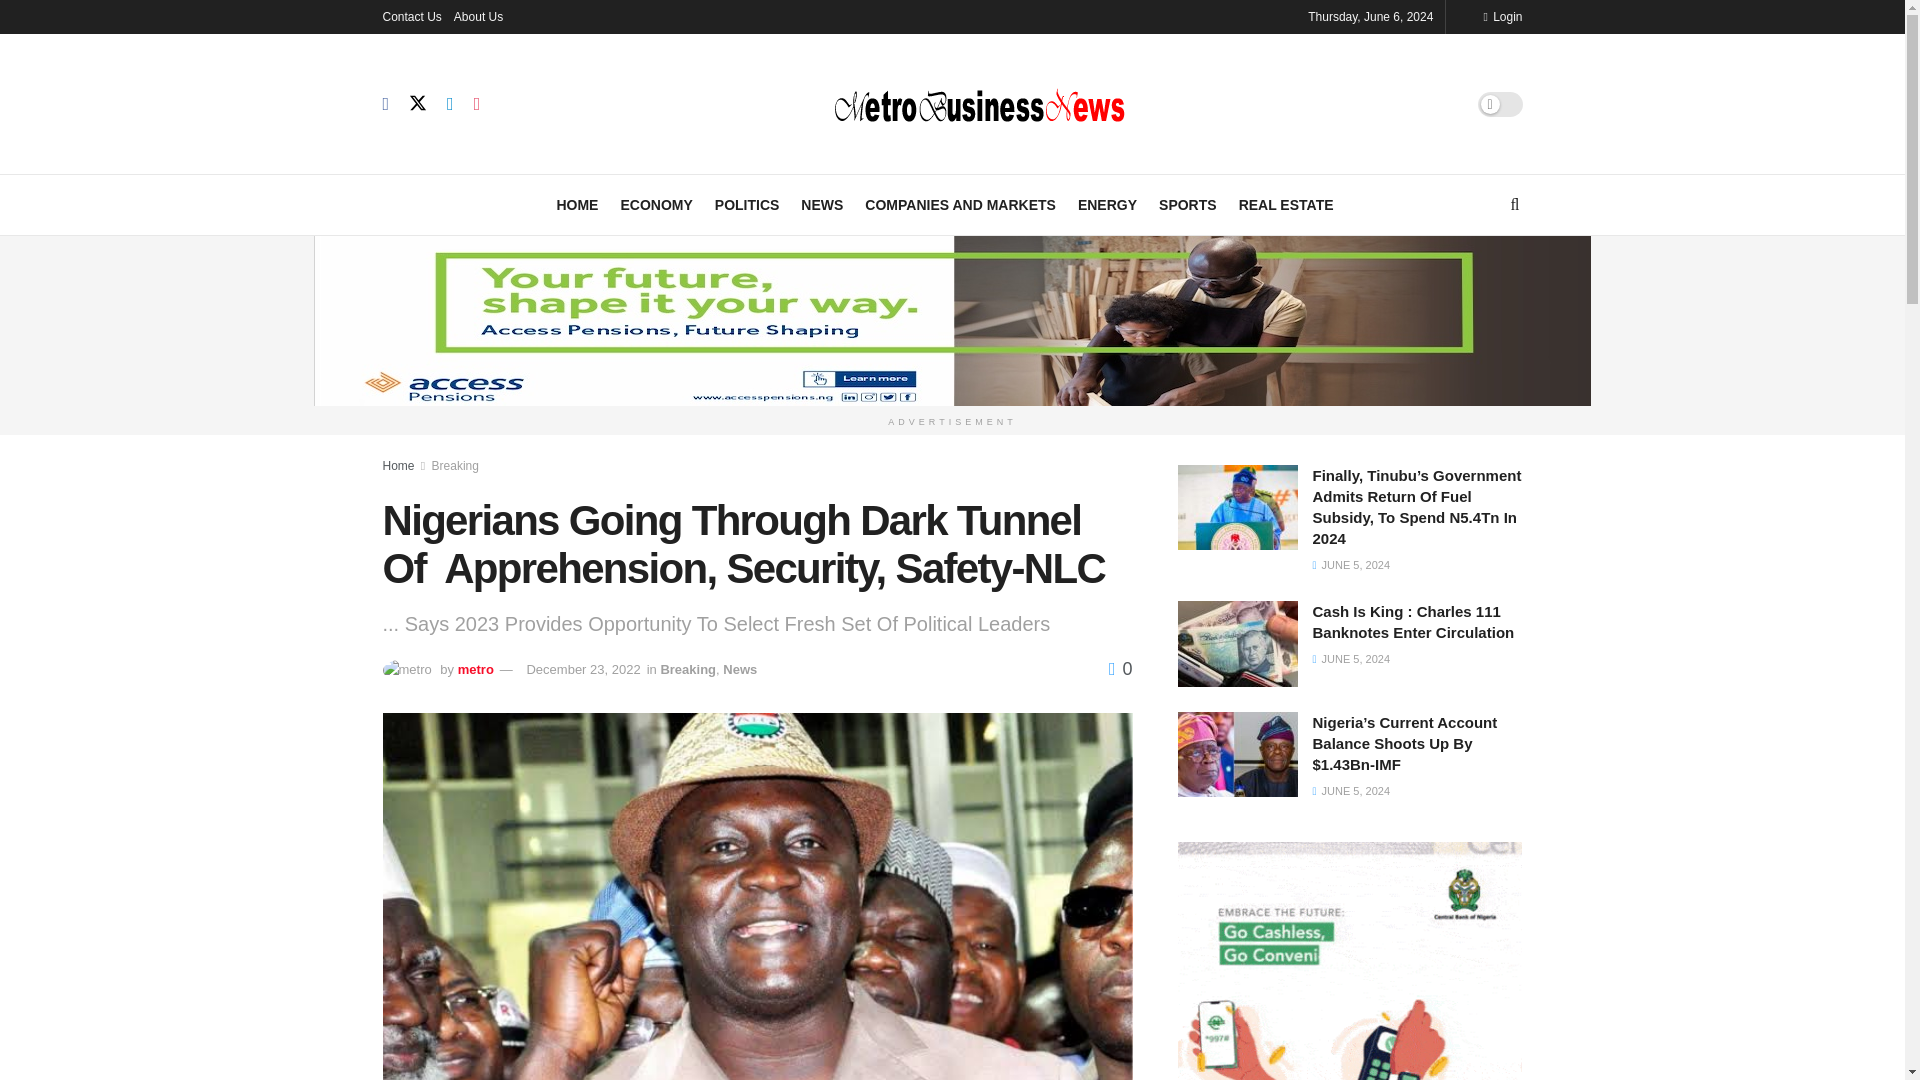 Image resolution: width=1920 pixels, height=1080 pixels. I want to click on About Us, so click(478, 16).